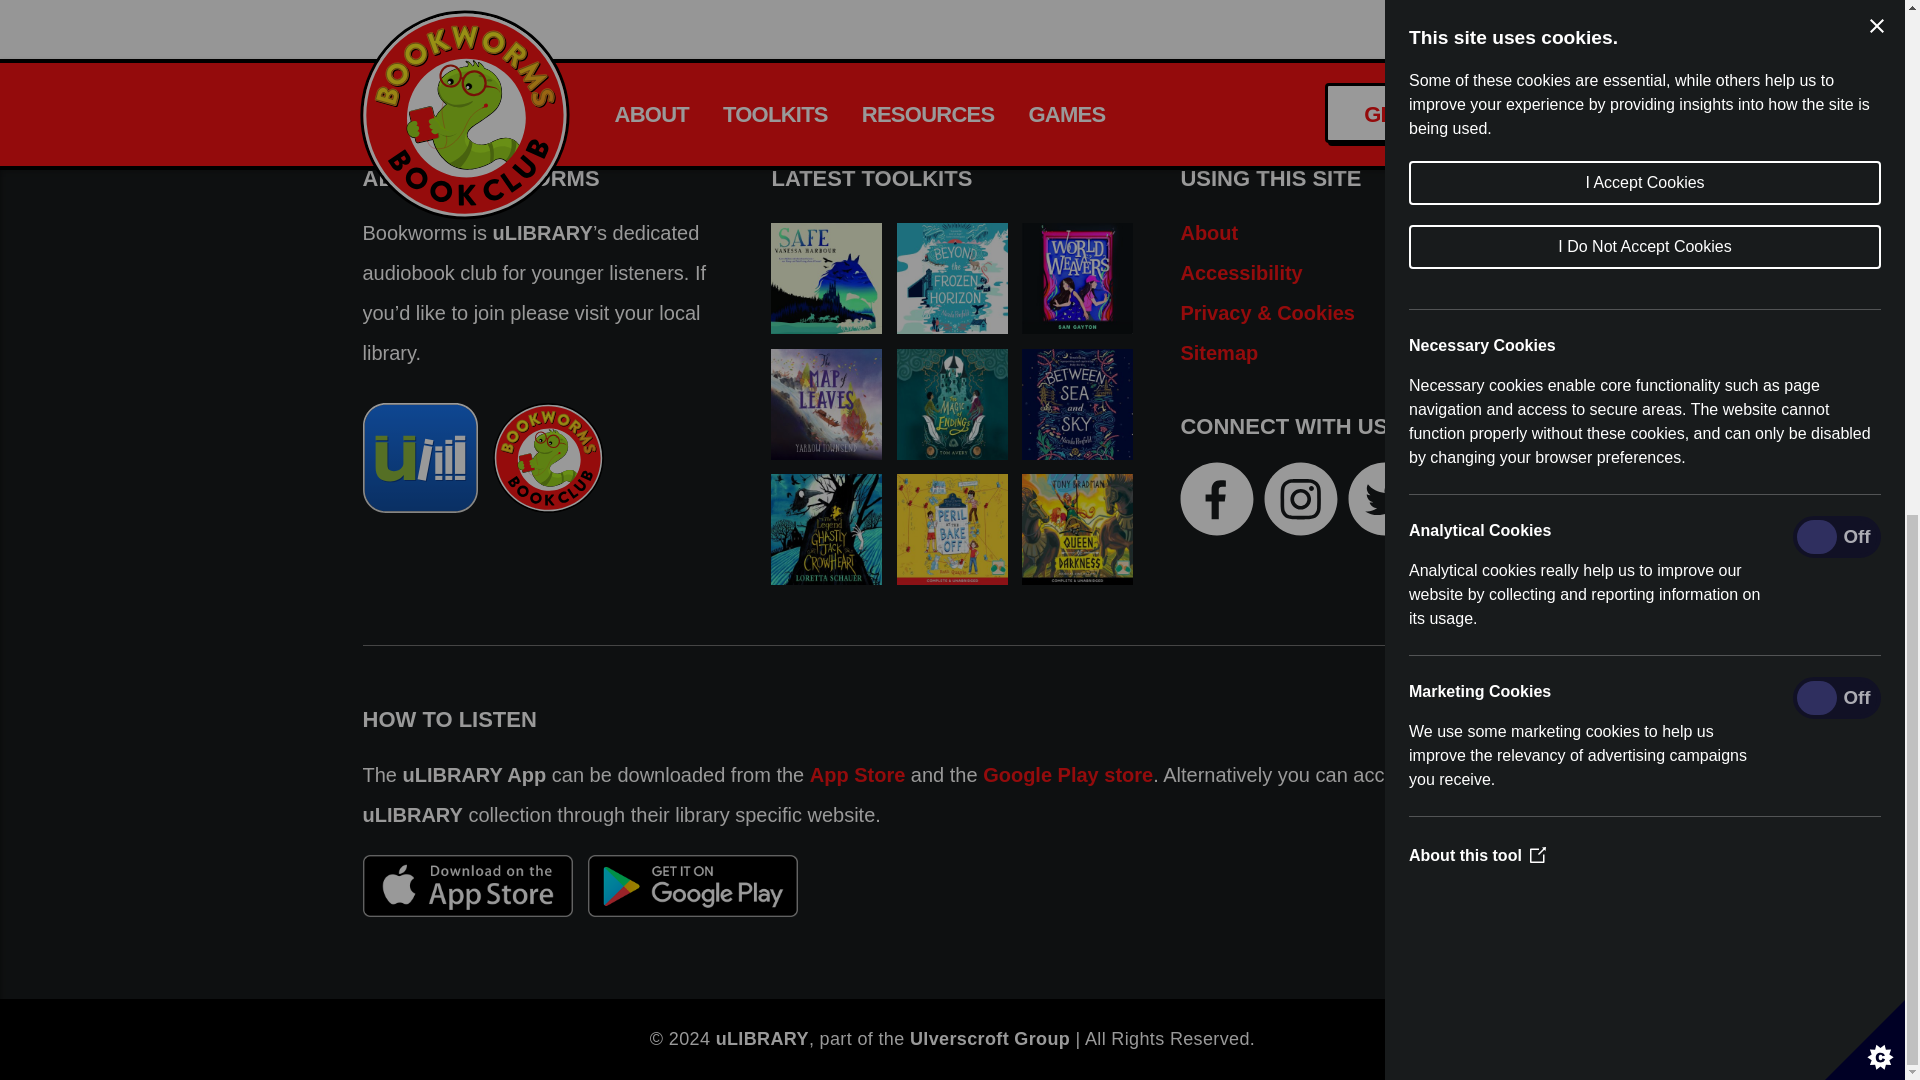  I want to click on Sitemap, so click(1218, 352).